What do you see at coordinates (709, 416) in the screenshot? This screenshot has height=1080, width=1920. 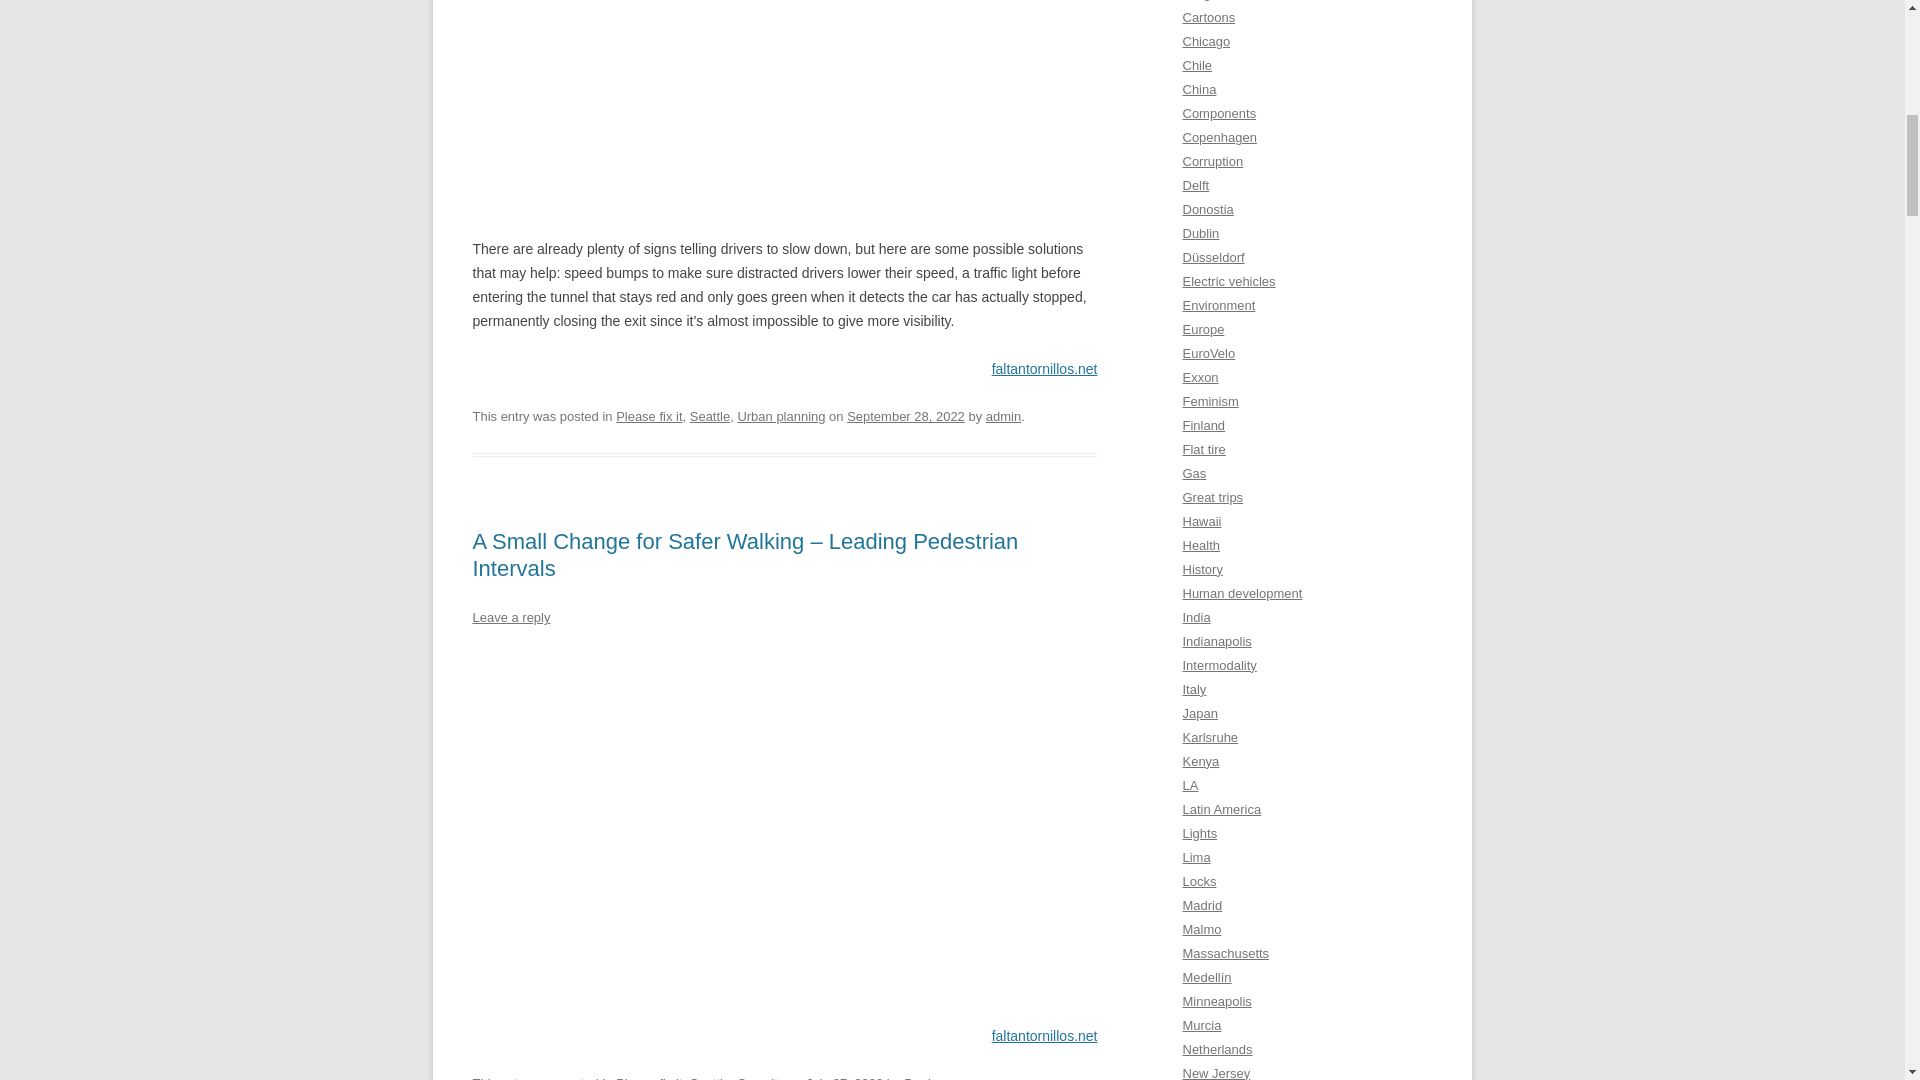 I see `Seattle` at bounding box center [709, 416].